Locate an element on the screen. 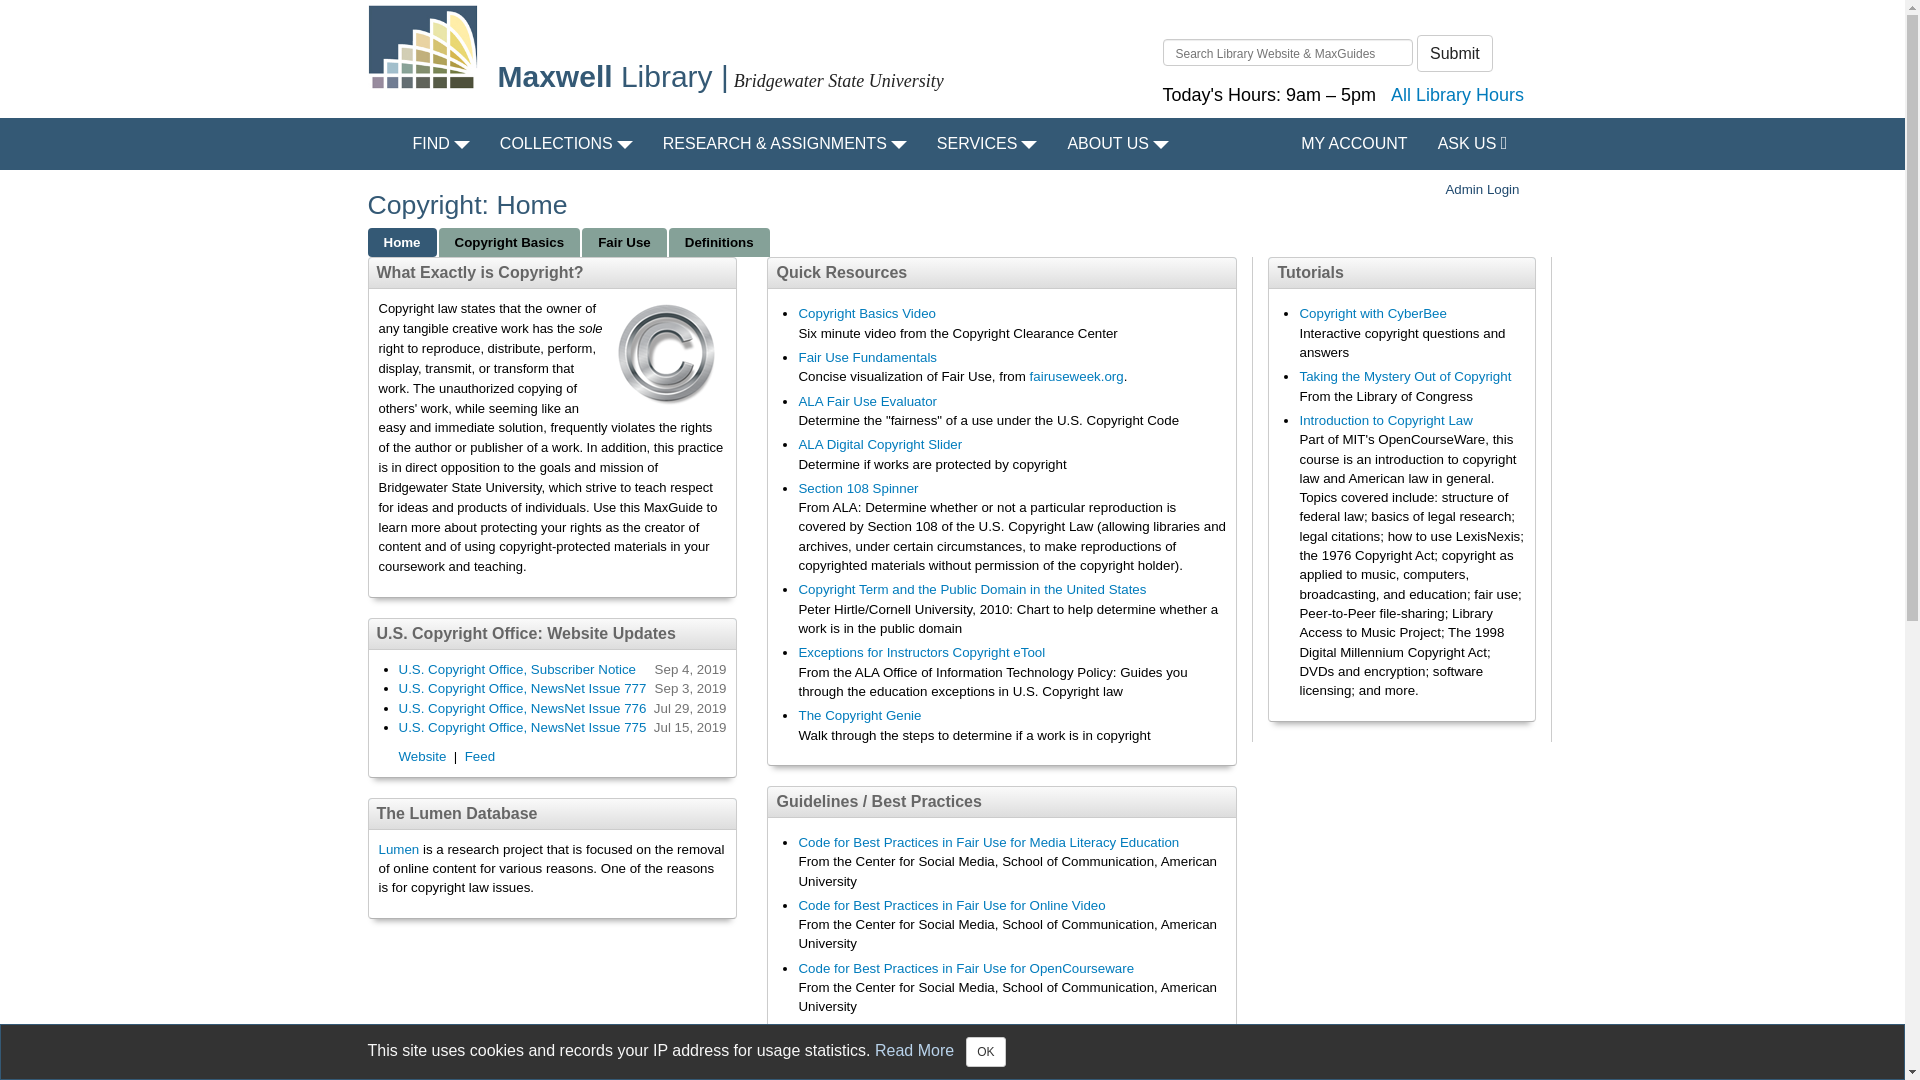 The image size is (1920, 1080). FIND is located at coordinates (441, 143).